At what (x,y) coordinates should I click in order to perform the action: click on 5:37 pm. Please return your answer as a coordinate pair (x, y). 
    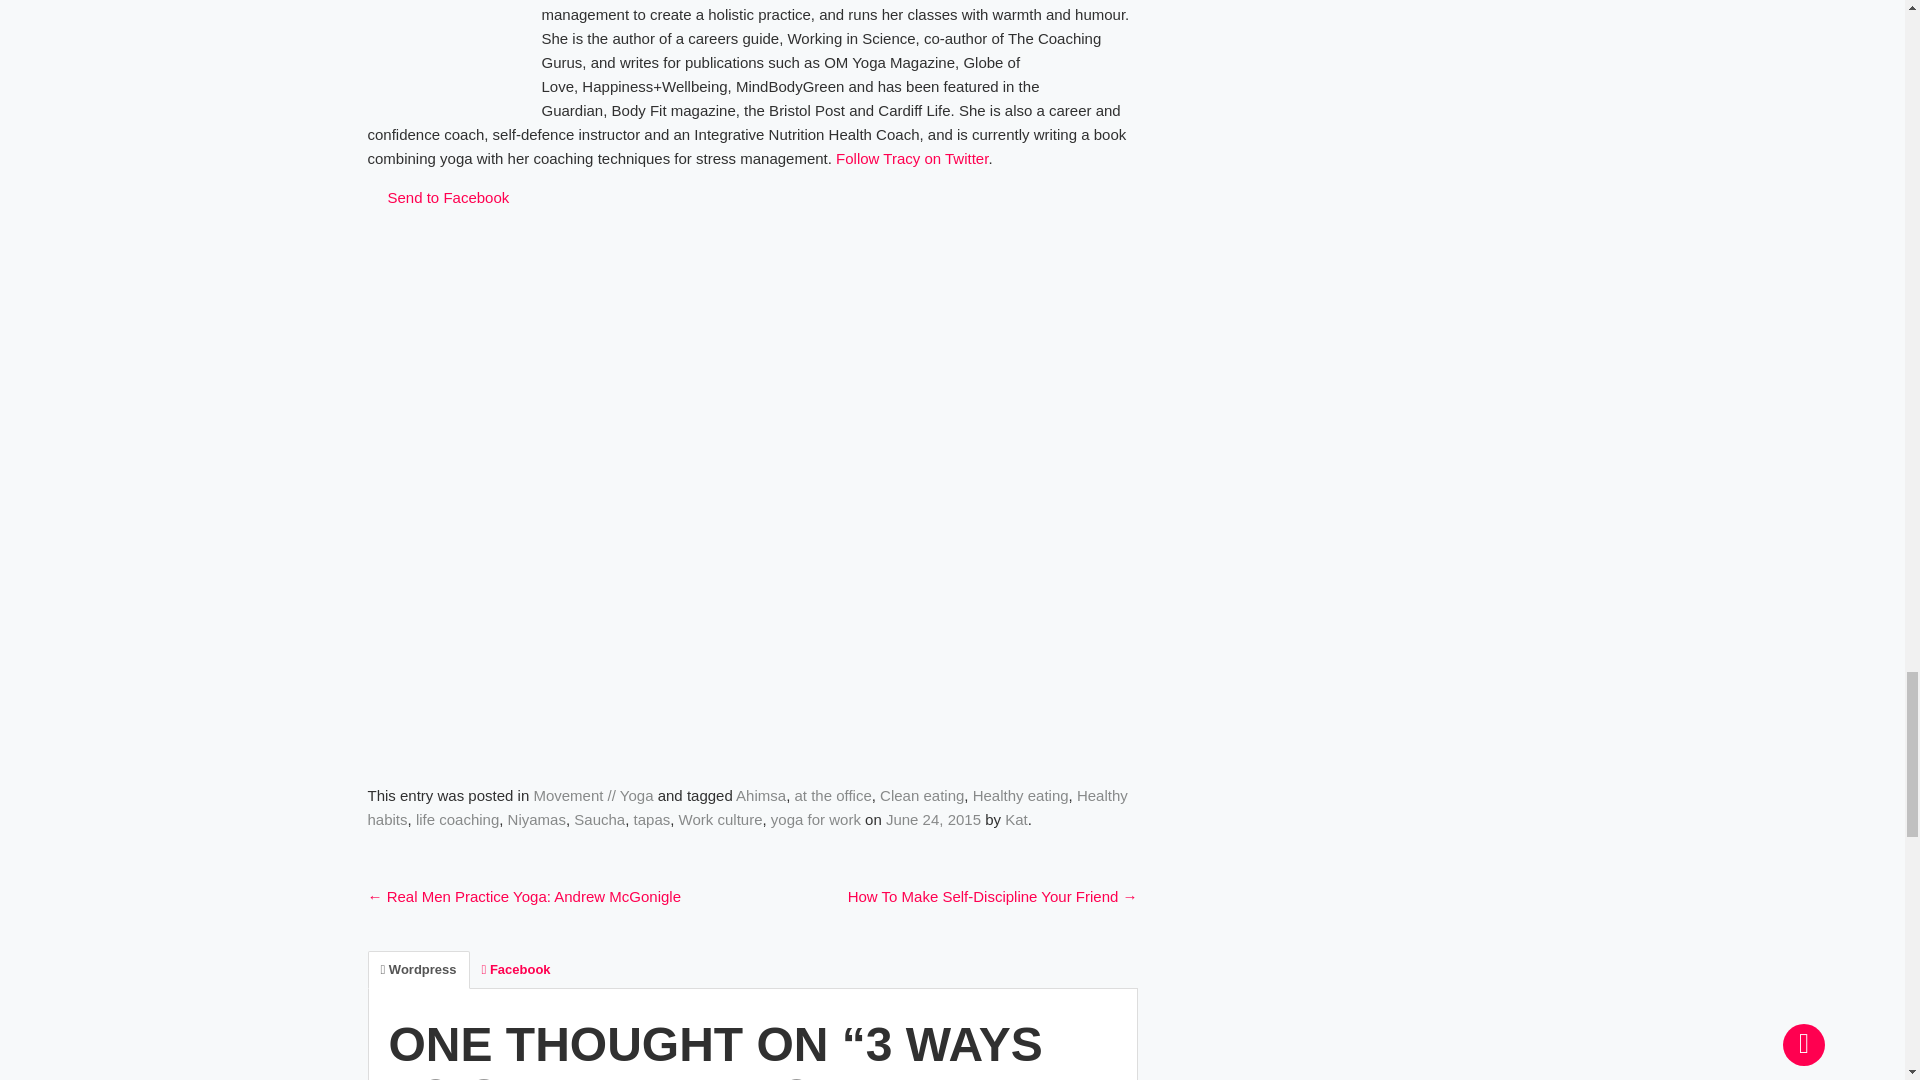
    Looking at the image, I should click on (933, 820).